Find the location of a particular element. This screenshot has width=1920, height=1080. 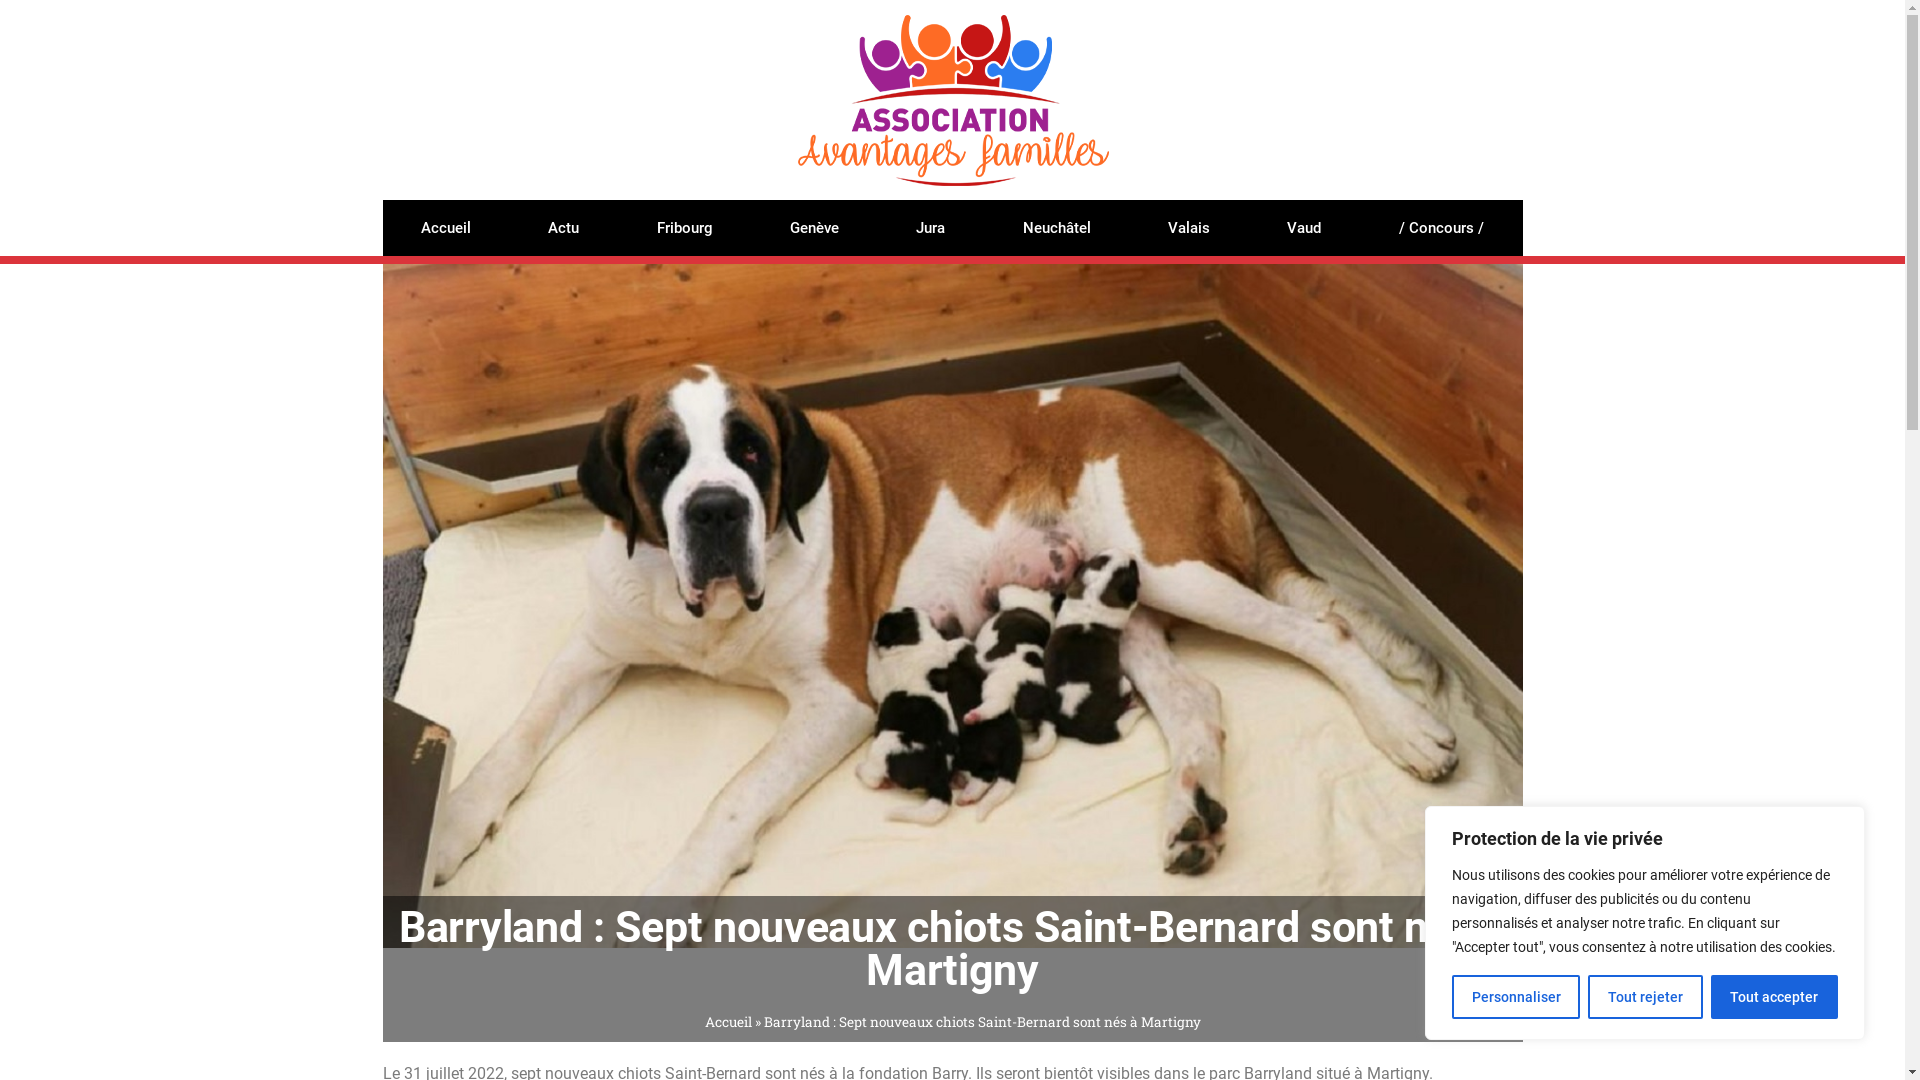

Accueil is located at coordinates (728, 1022).